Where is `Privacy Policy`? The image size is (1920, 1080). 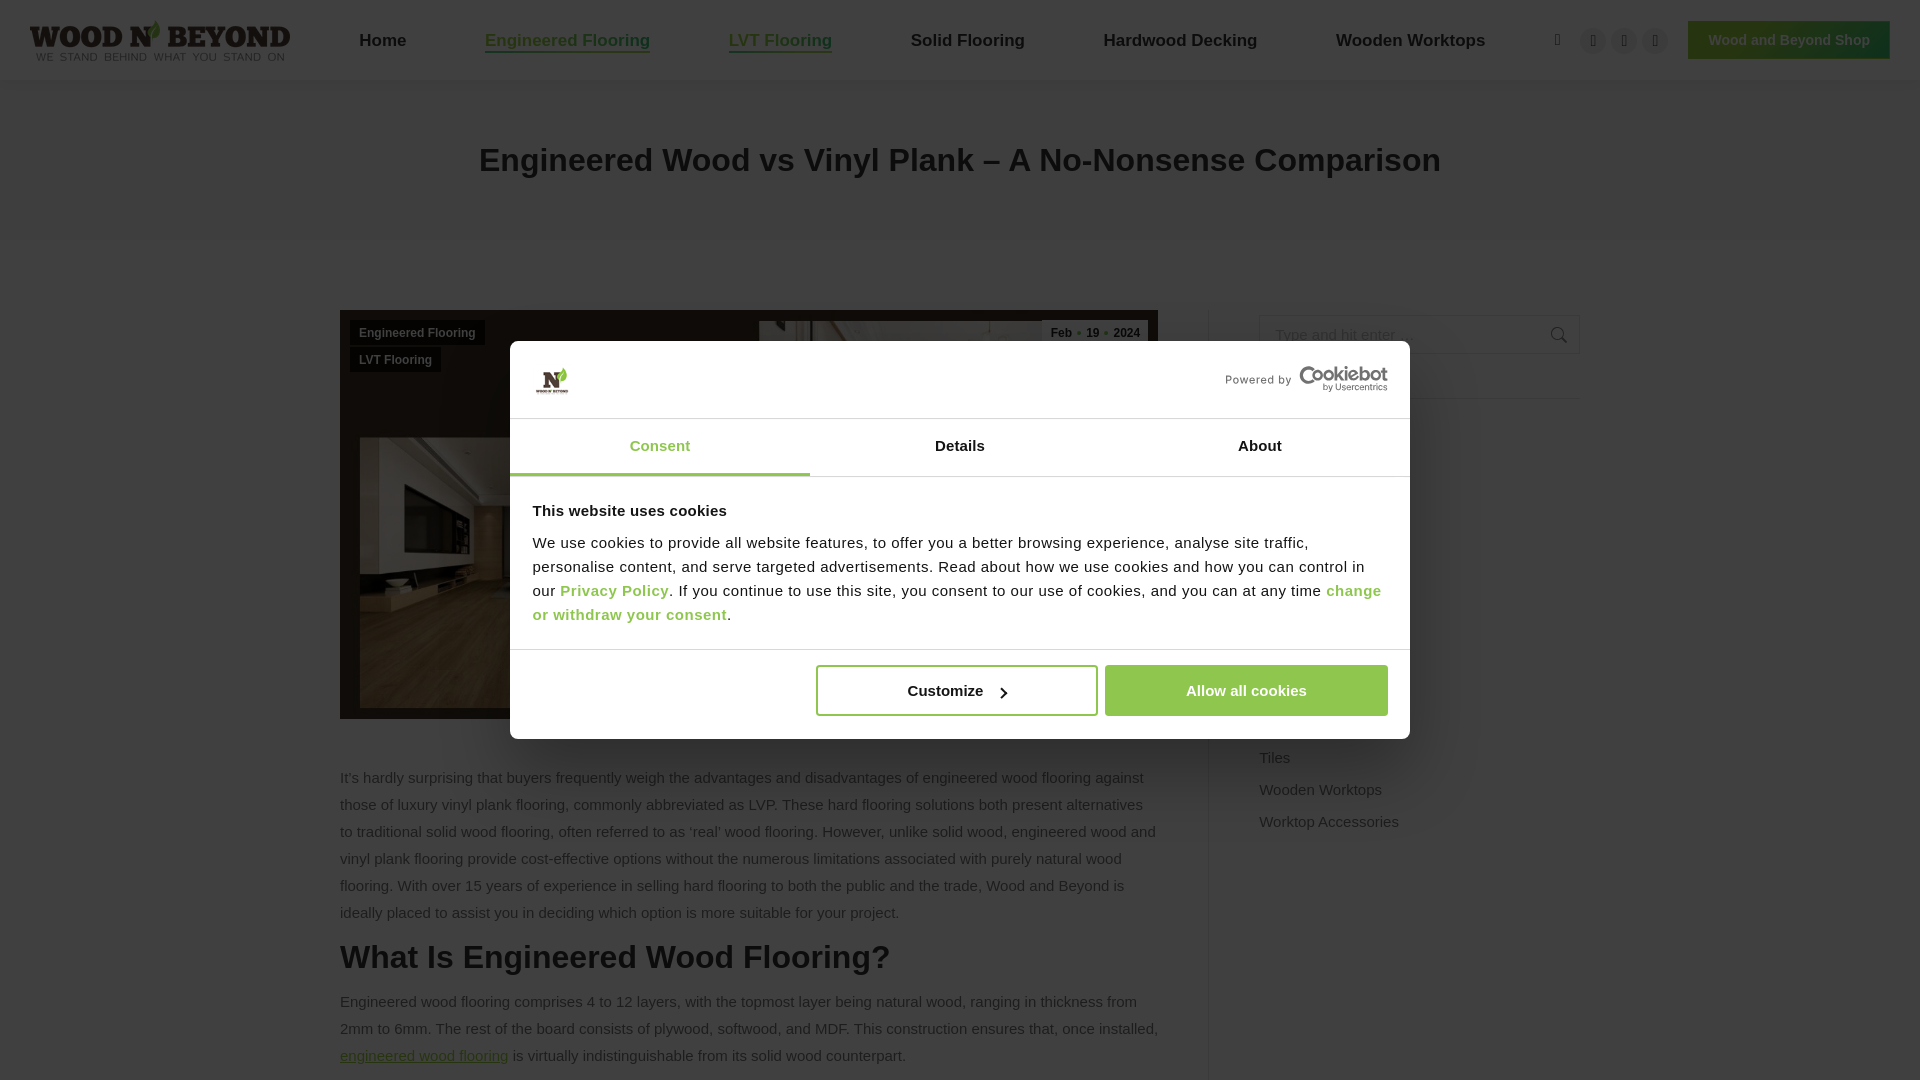
Privacy Policy is located at coordinates (614, 590).